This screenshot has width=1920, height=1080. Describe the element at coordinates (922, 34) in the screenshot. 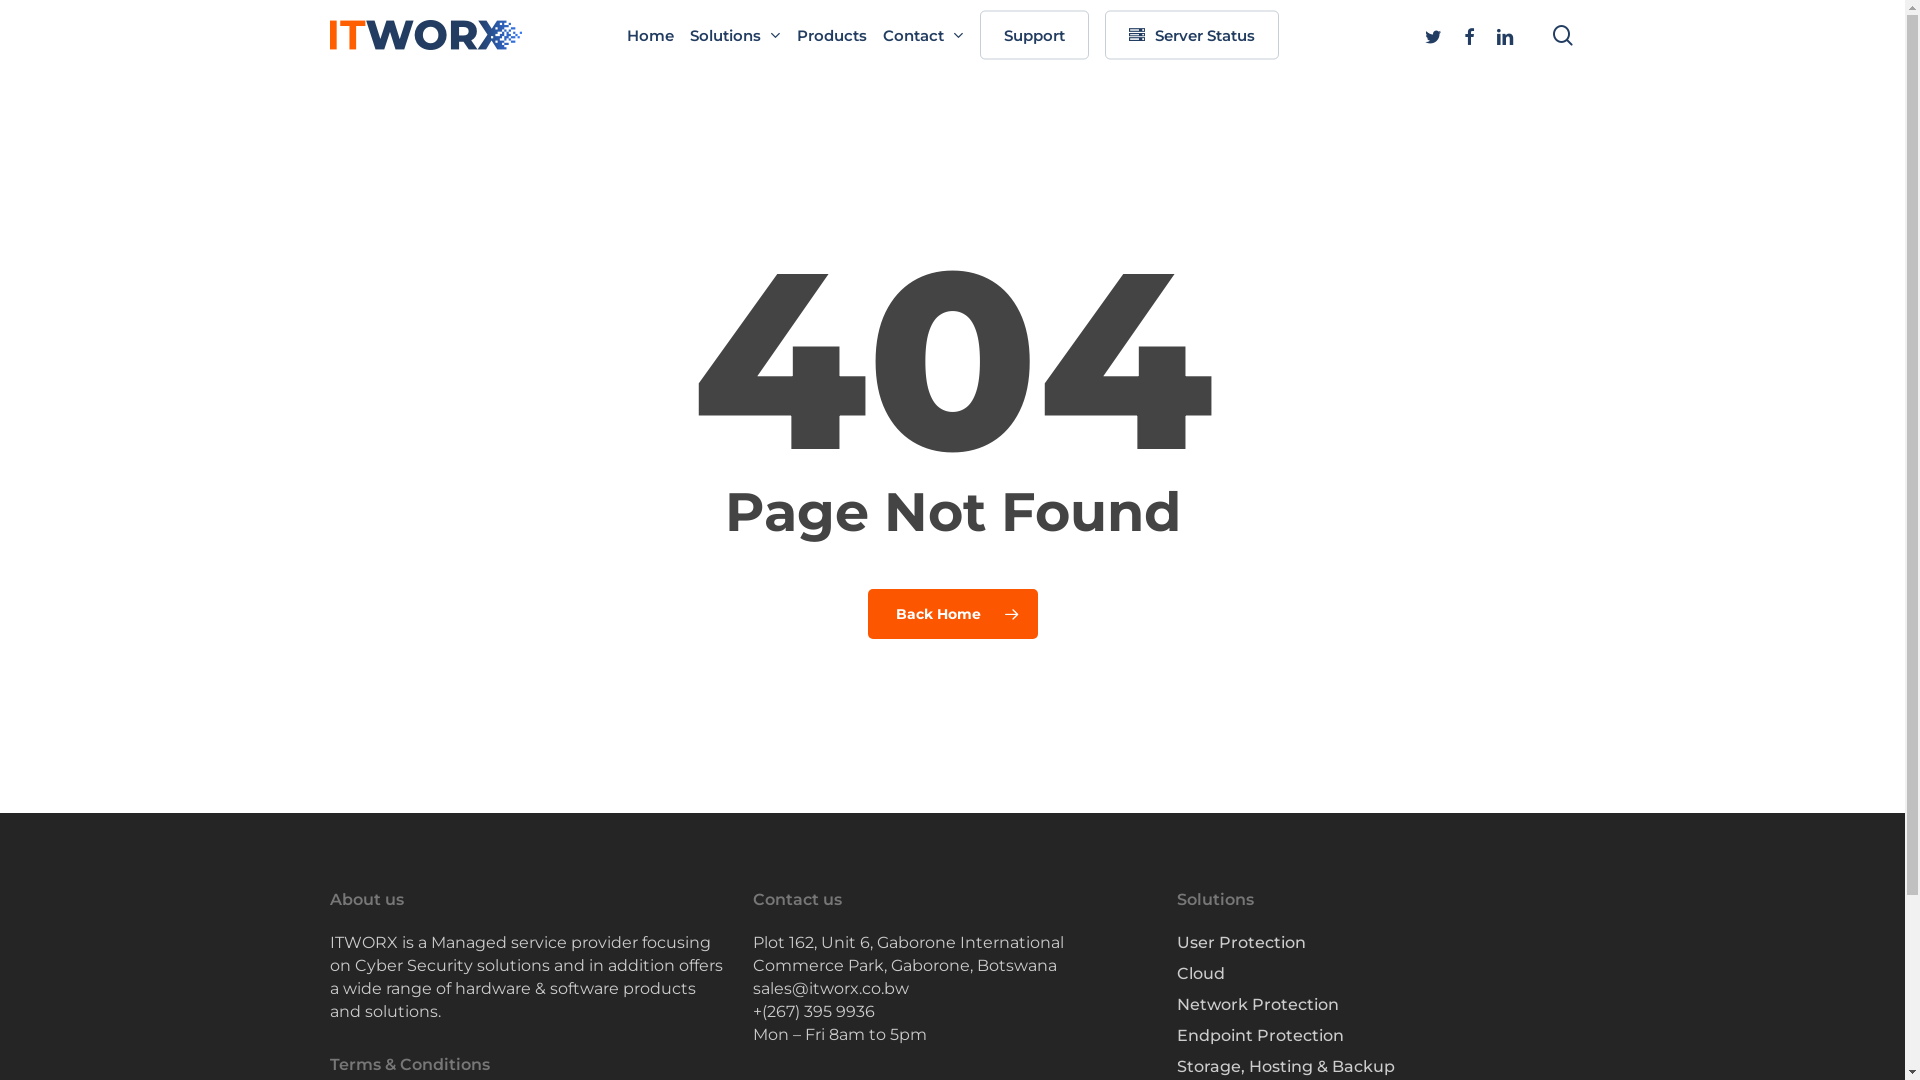

I see `Contact` at that location.